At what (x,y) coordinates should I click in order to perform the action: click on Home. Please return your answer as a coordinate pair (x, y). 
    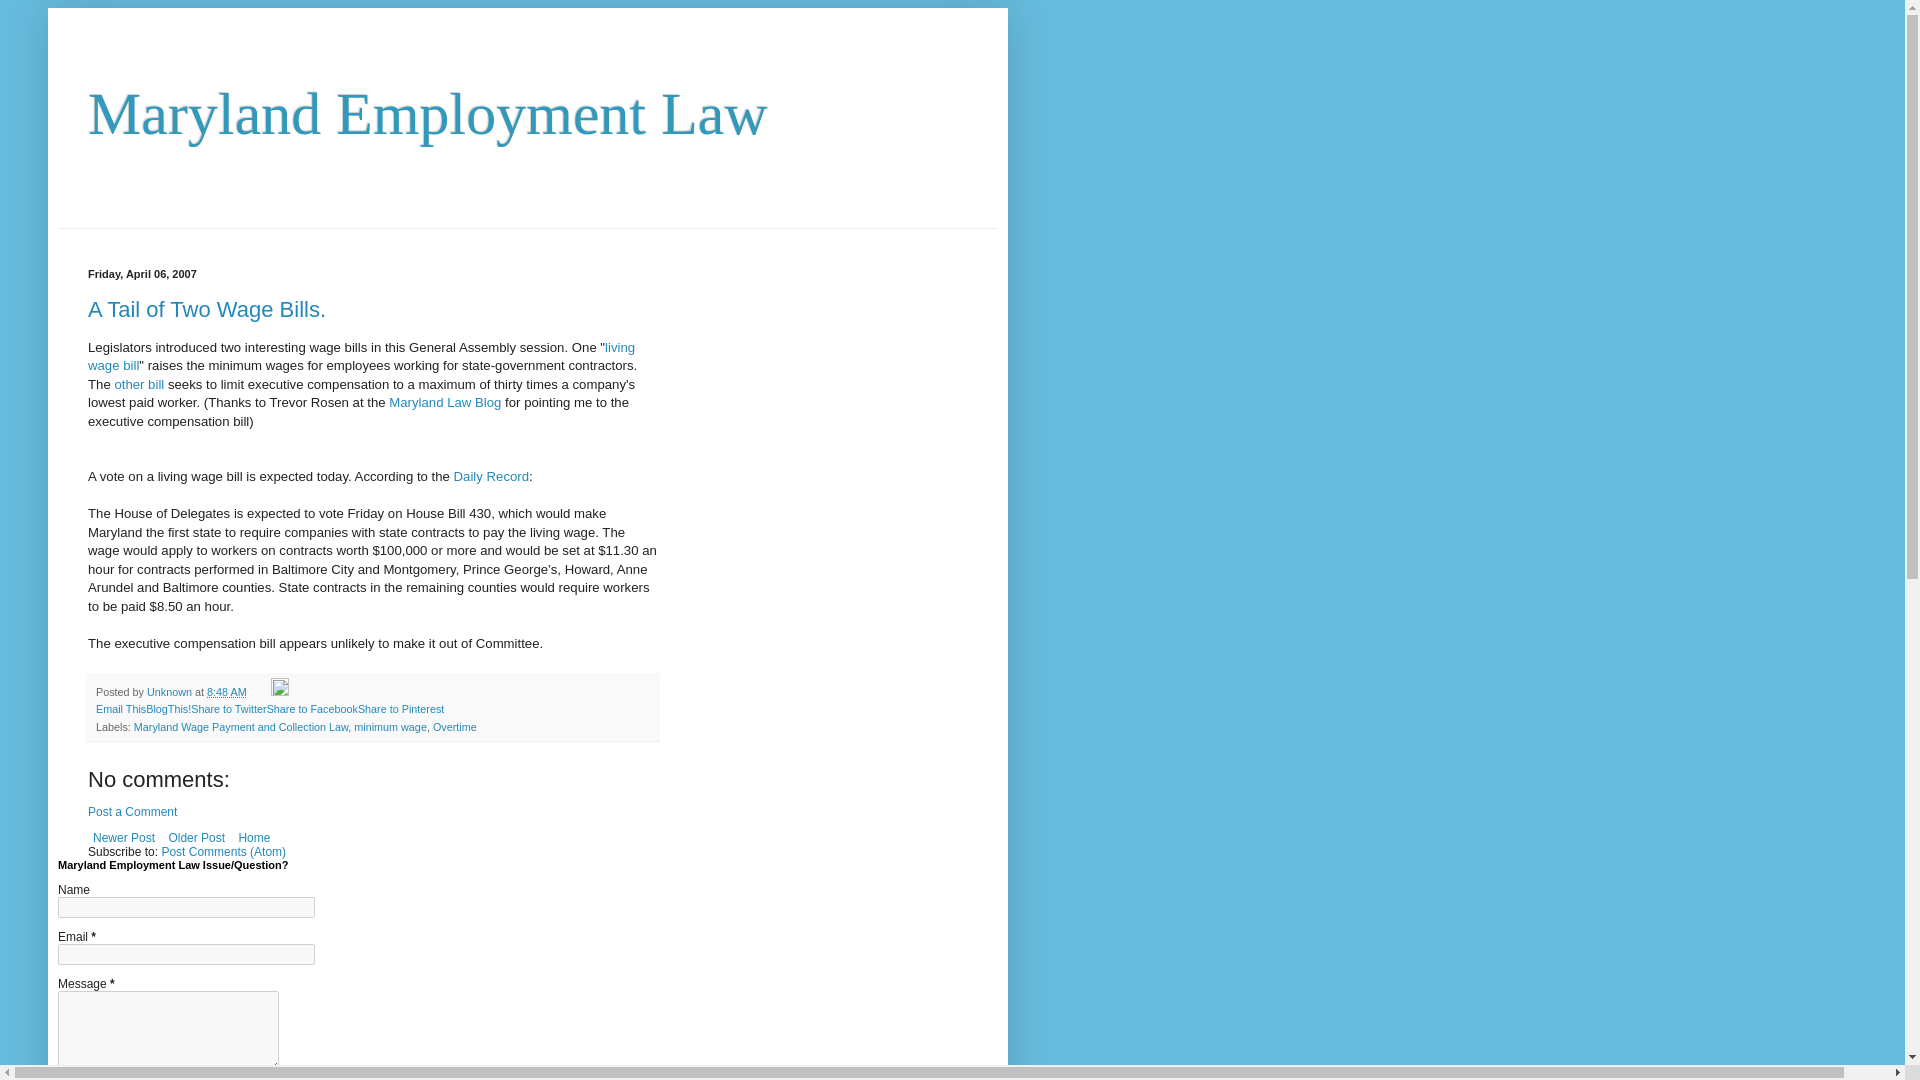
    Looking at the image, I should click on (253, 838).